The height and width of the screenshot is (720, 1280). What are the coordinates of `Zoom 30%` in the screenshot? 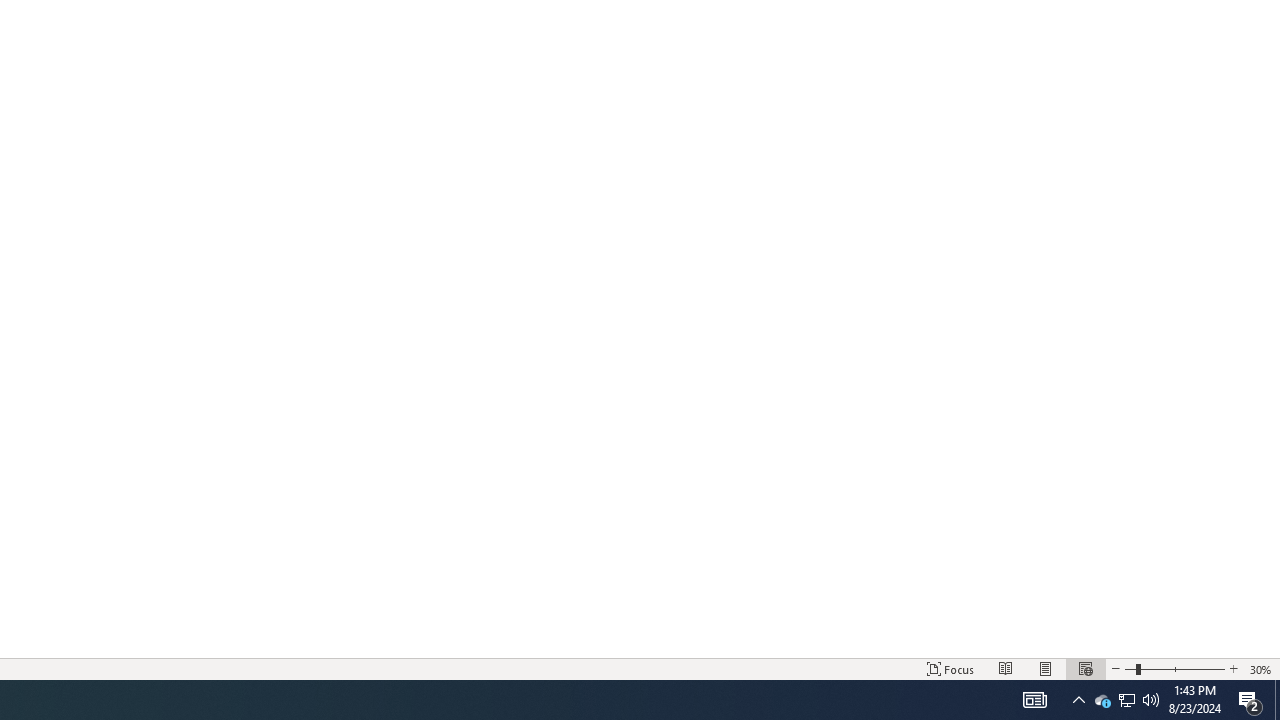 It's located at (1261, 668).